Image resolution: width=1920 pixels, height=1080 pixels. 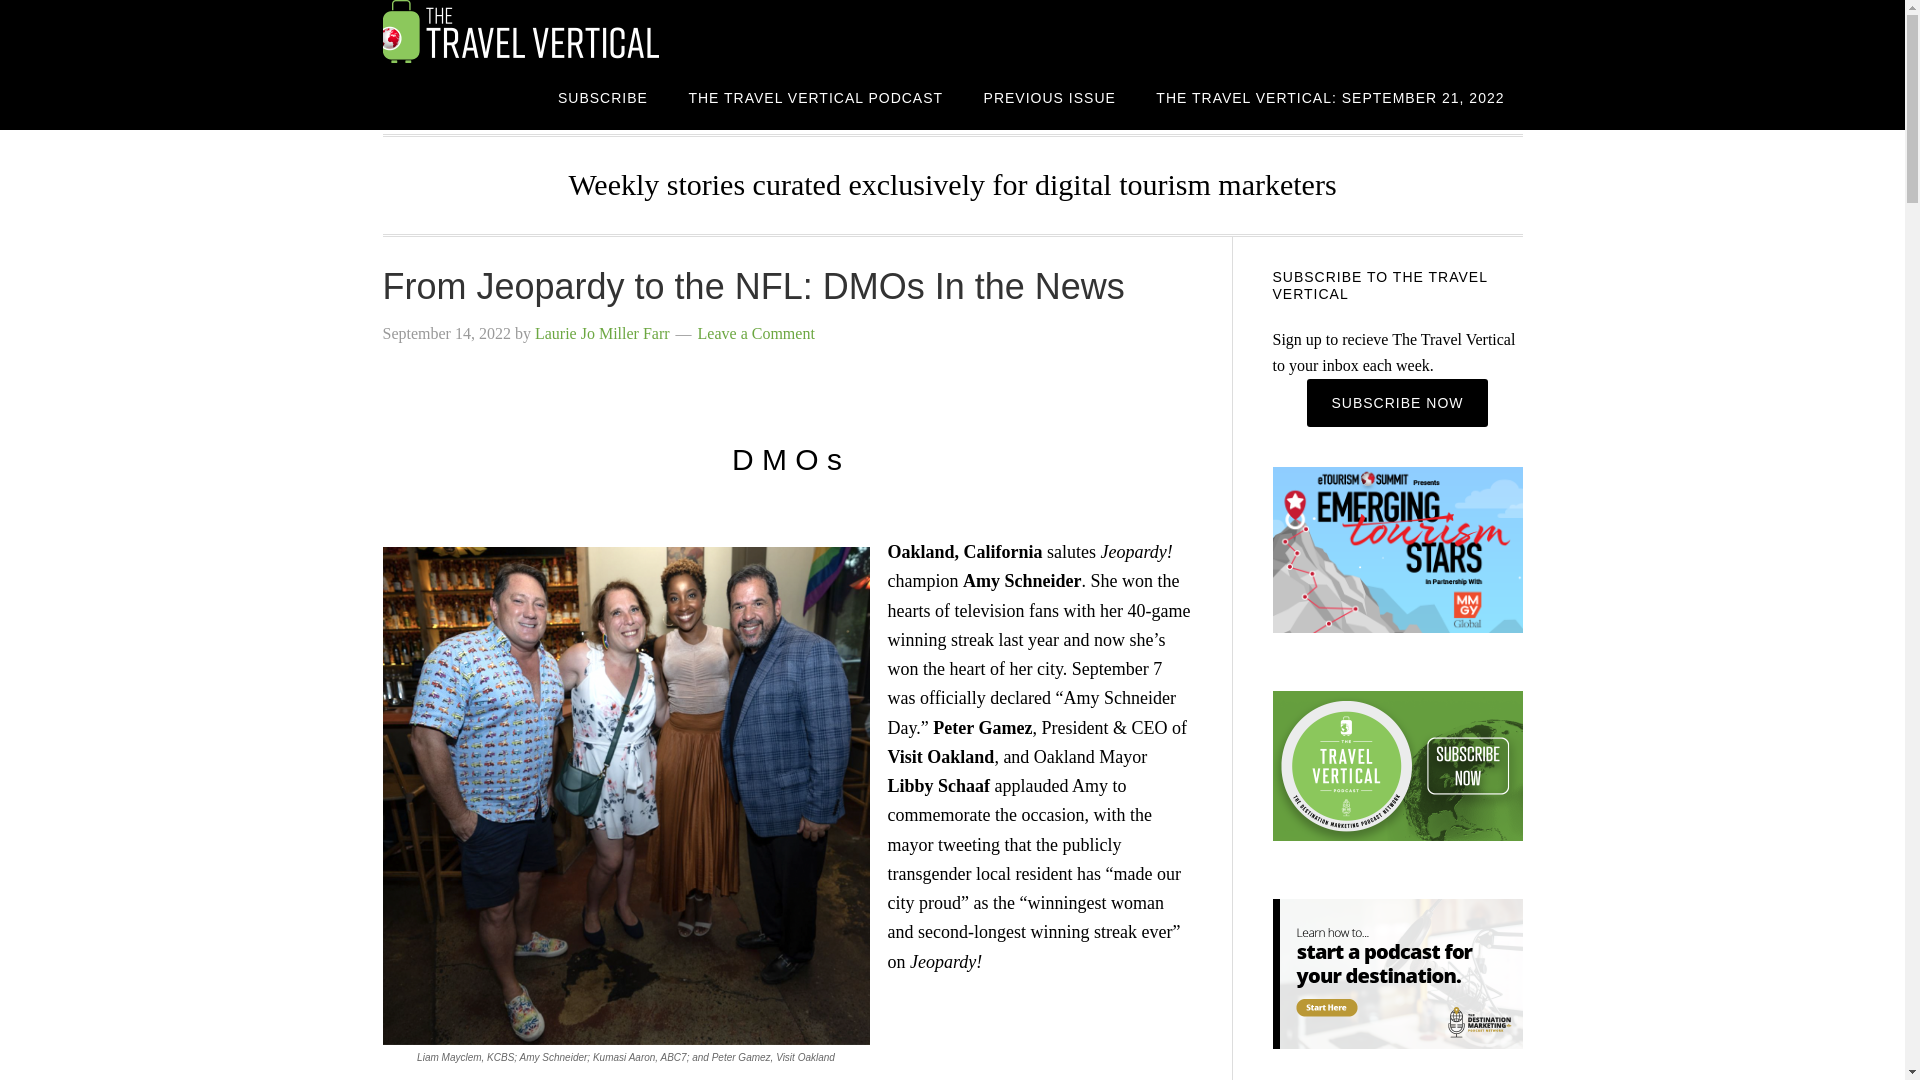 What do you see at coordinates (752, 286) in the screenshot?
I see `From Jeopardy to the NFL: DMOs In the News` at bounding box center [752, 286].